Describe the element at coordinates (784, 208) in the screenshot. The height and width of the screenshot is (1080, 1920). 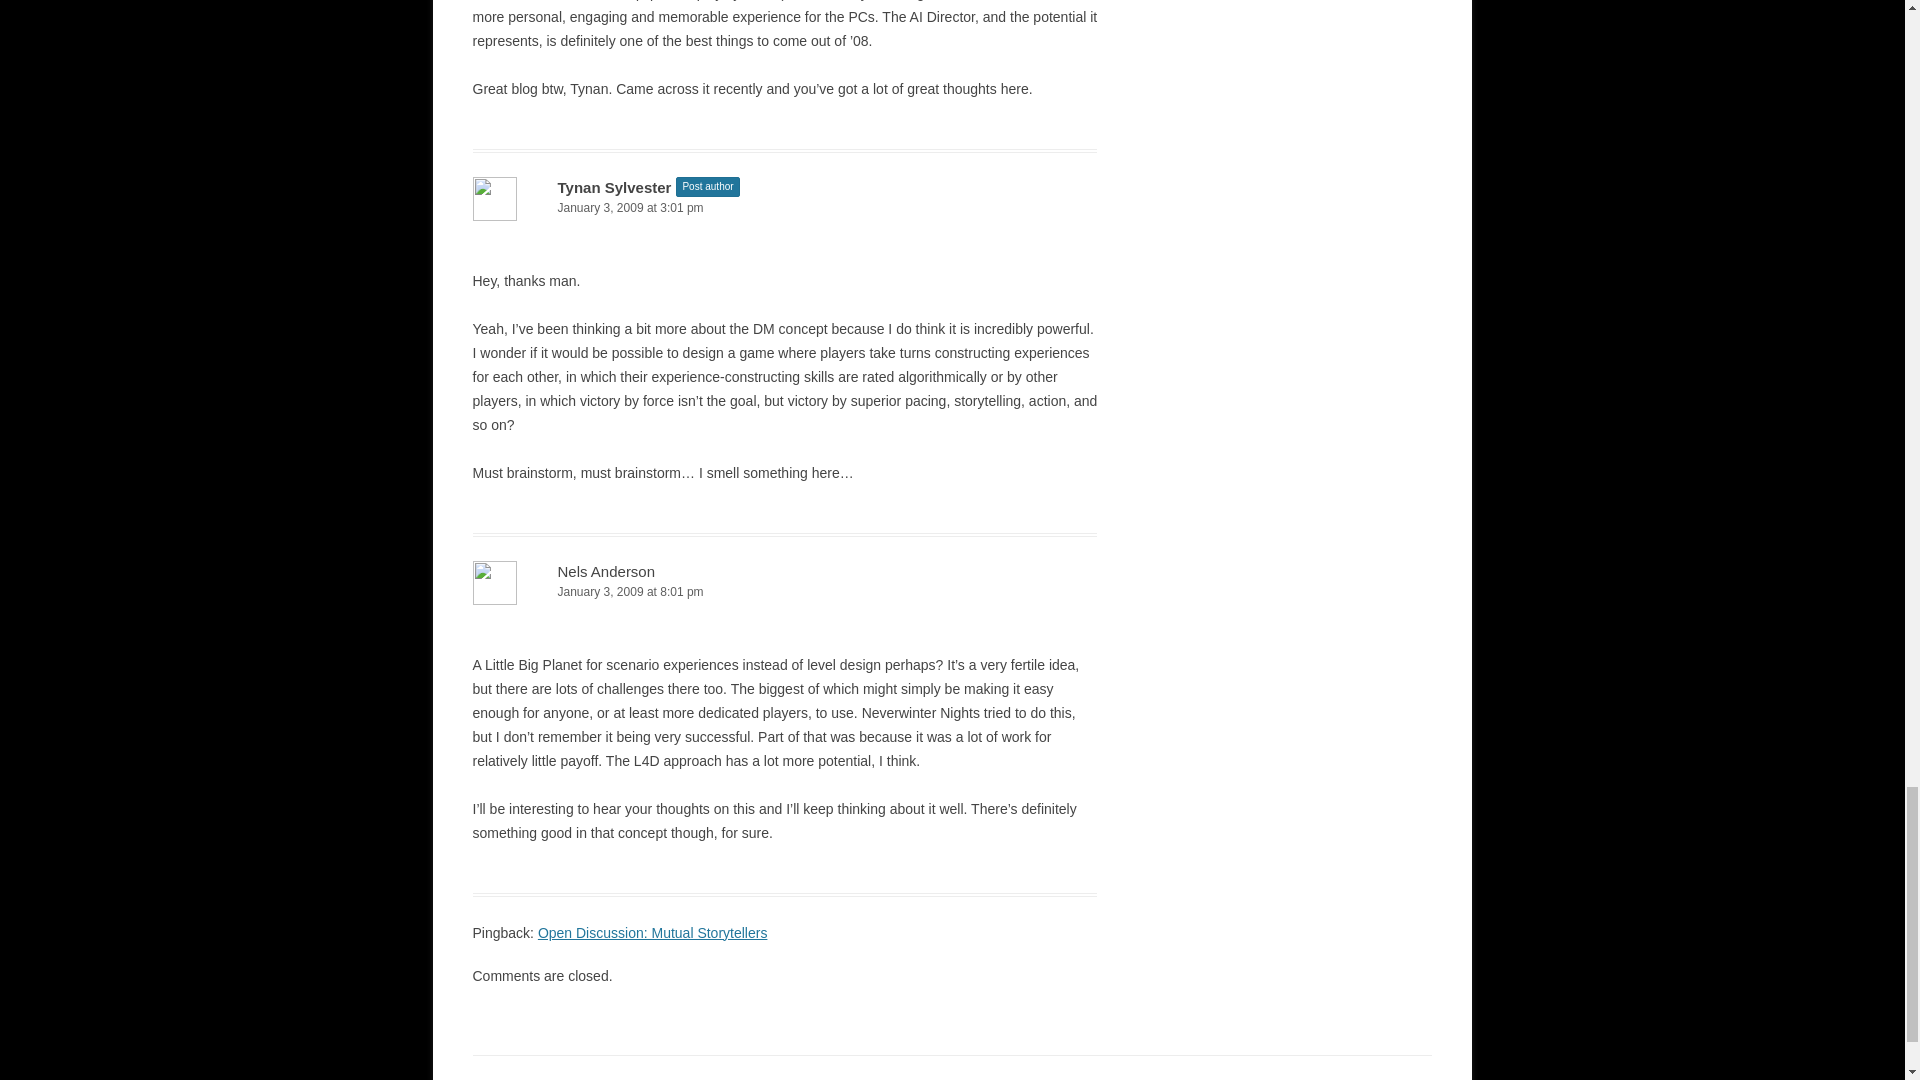
I see `January 3, 2009 at 3:01 pm` at that location.